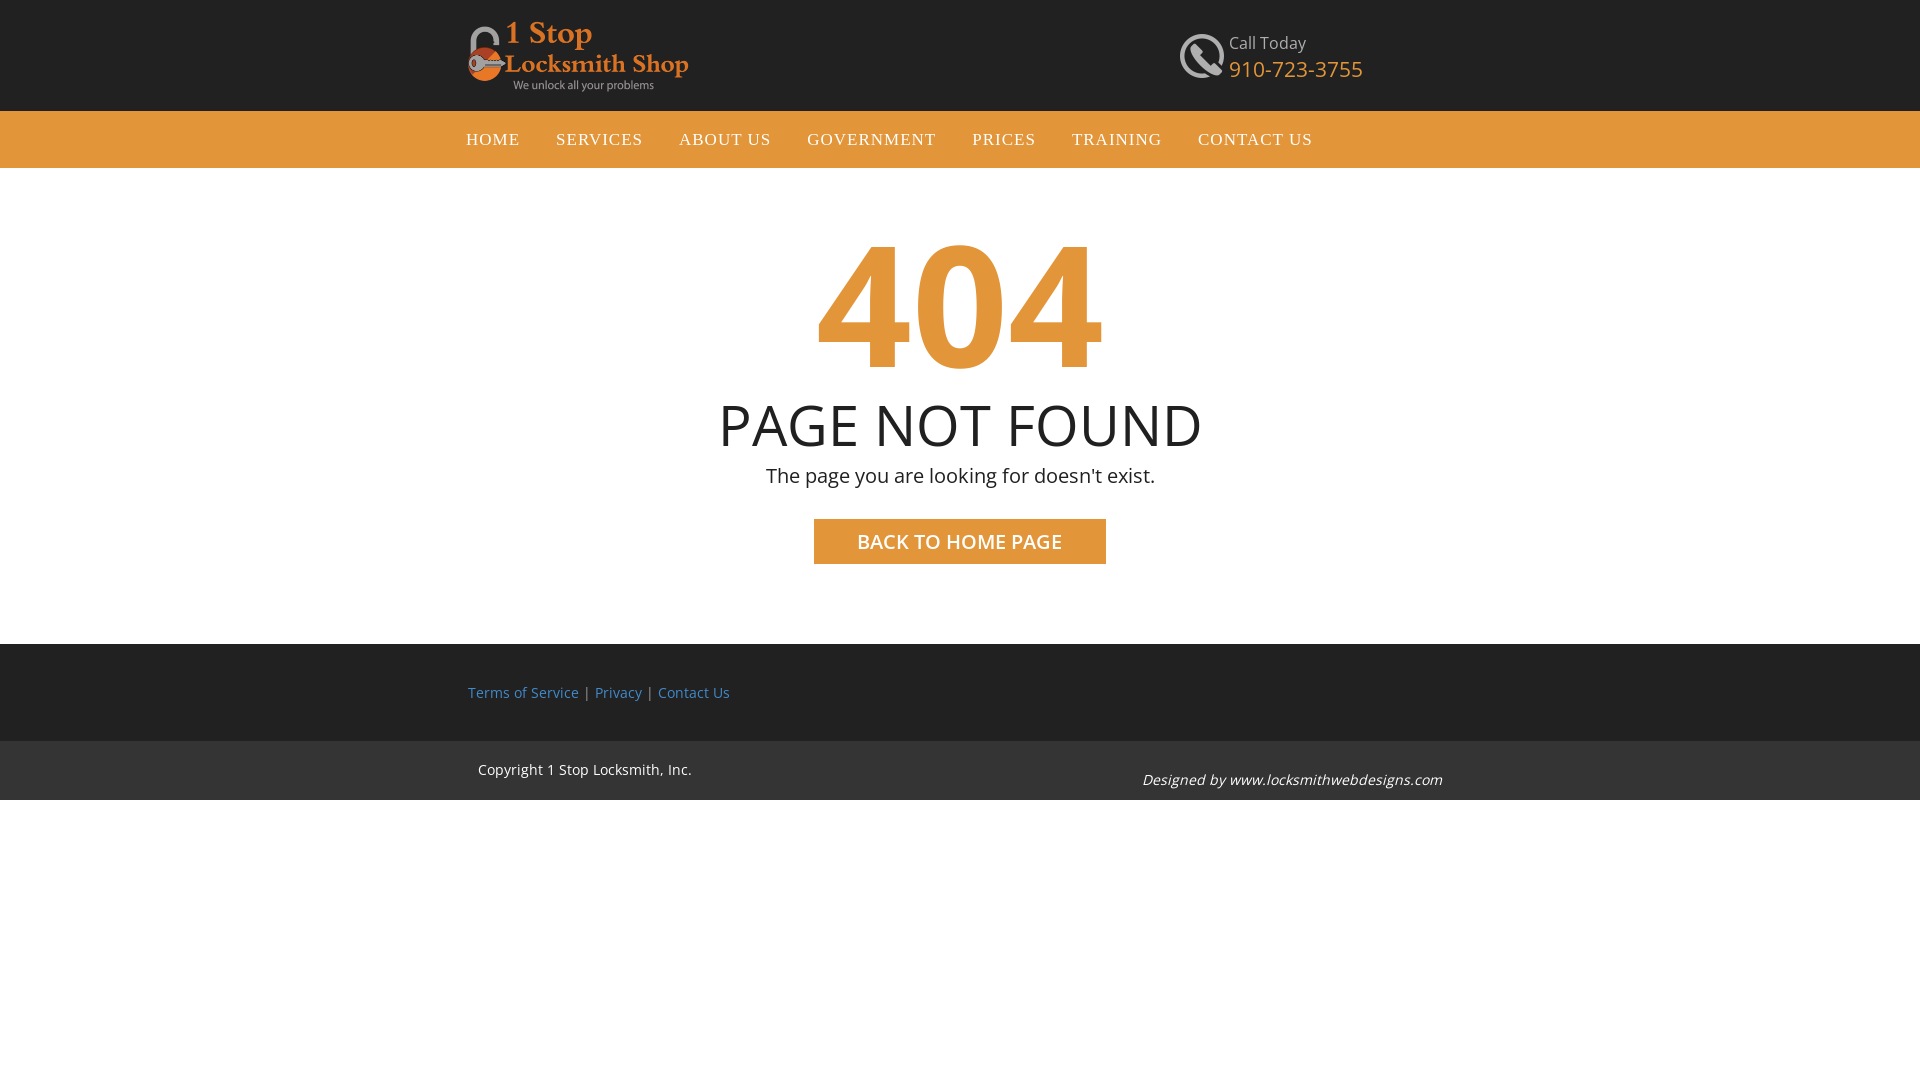 Image resolution: width=1920 pixels, height=1080 pixels. What do you see at coordinates (1256, 140) in the screenshot?
I see `CONTACT US` at bounding box center [1256, 140].